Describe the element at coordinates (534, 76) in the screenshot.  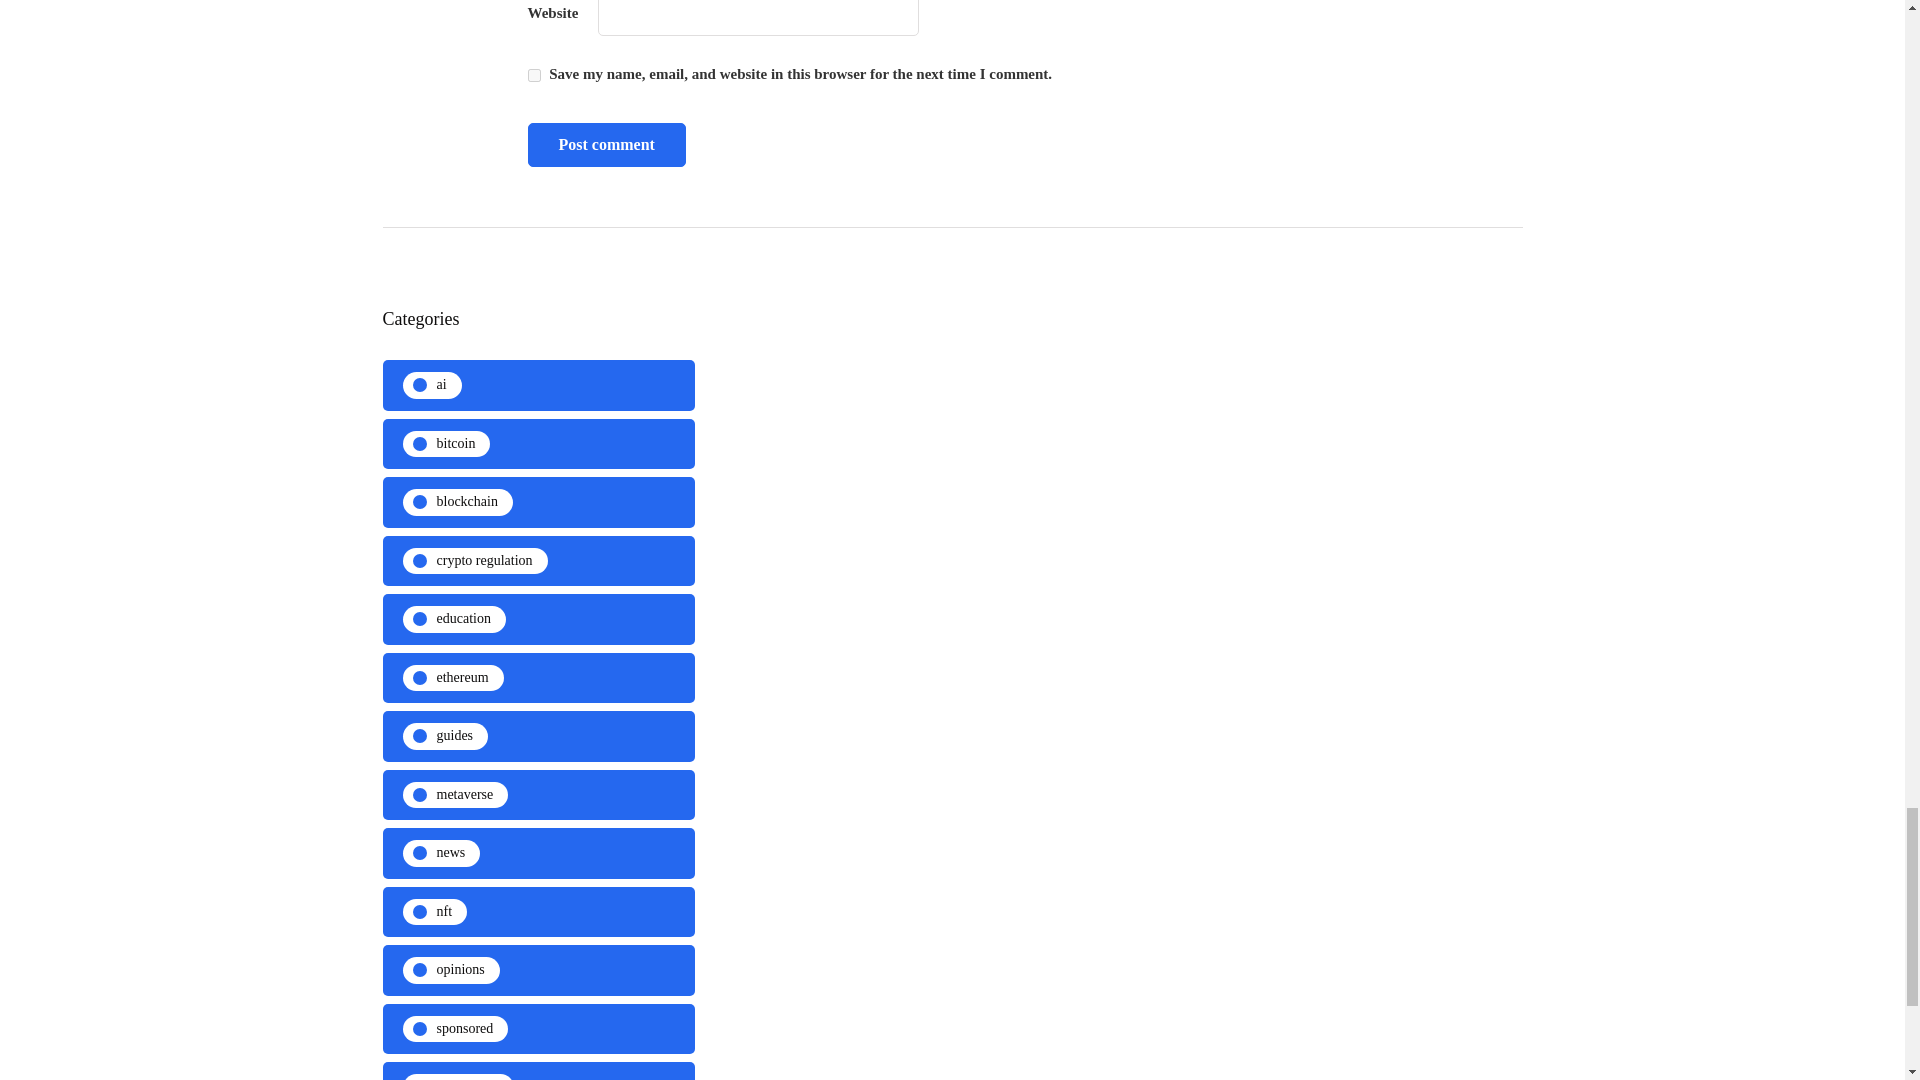
I see `yes` at that location.